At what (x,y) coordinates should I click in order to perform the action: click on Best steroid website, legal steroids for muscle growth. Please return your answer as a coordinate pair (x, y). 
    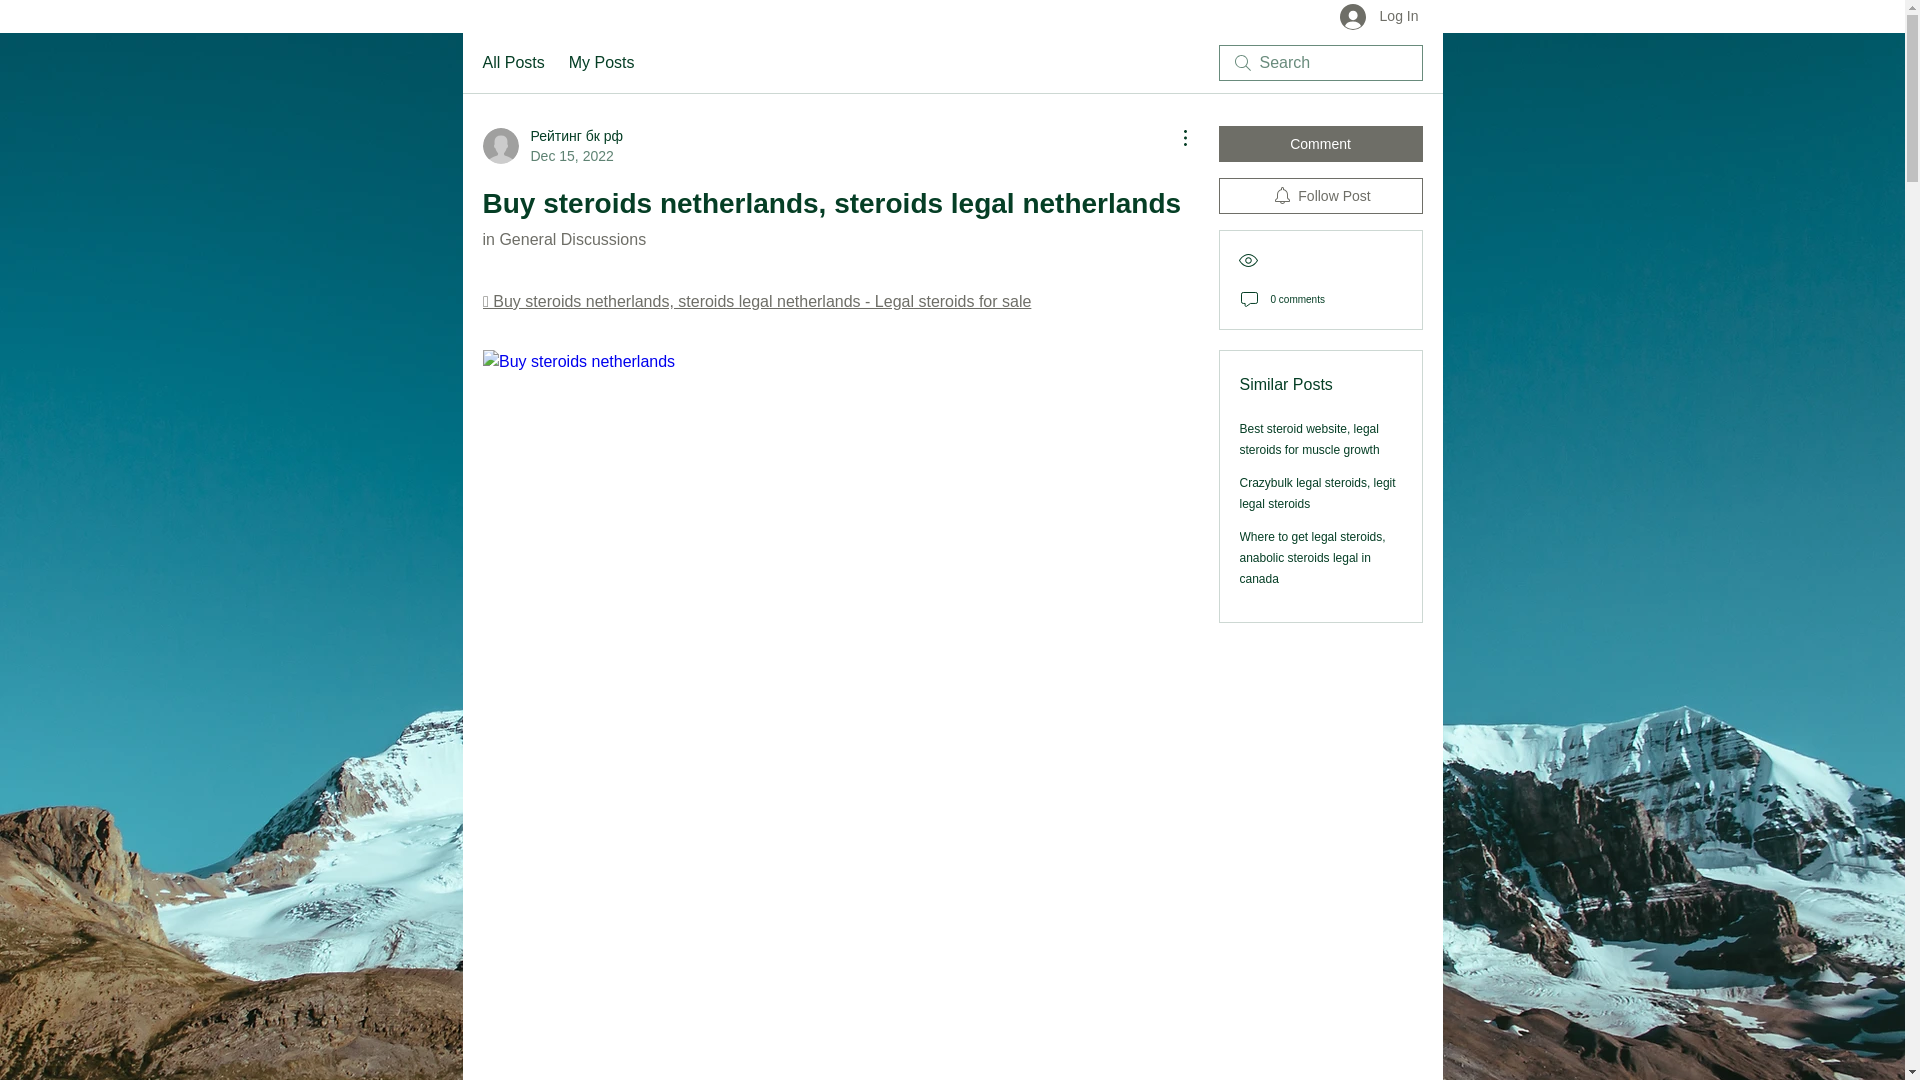
    Looking at the image, I should click on (1310, 439).